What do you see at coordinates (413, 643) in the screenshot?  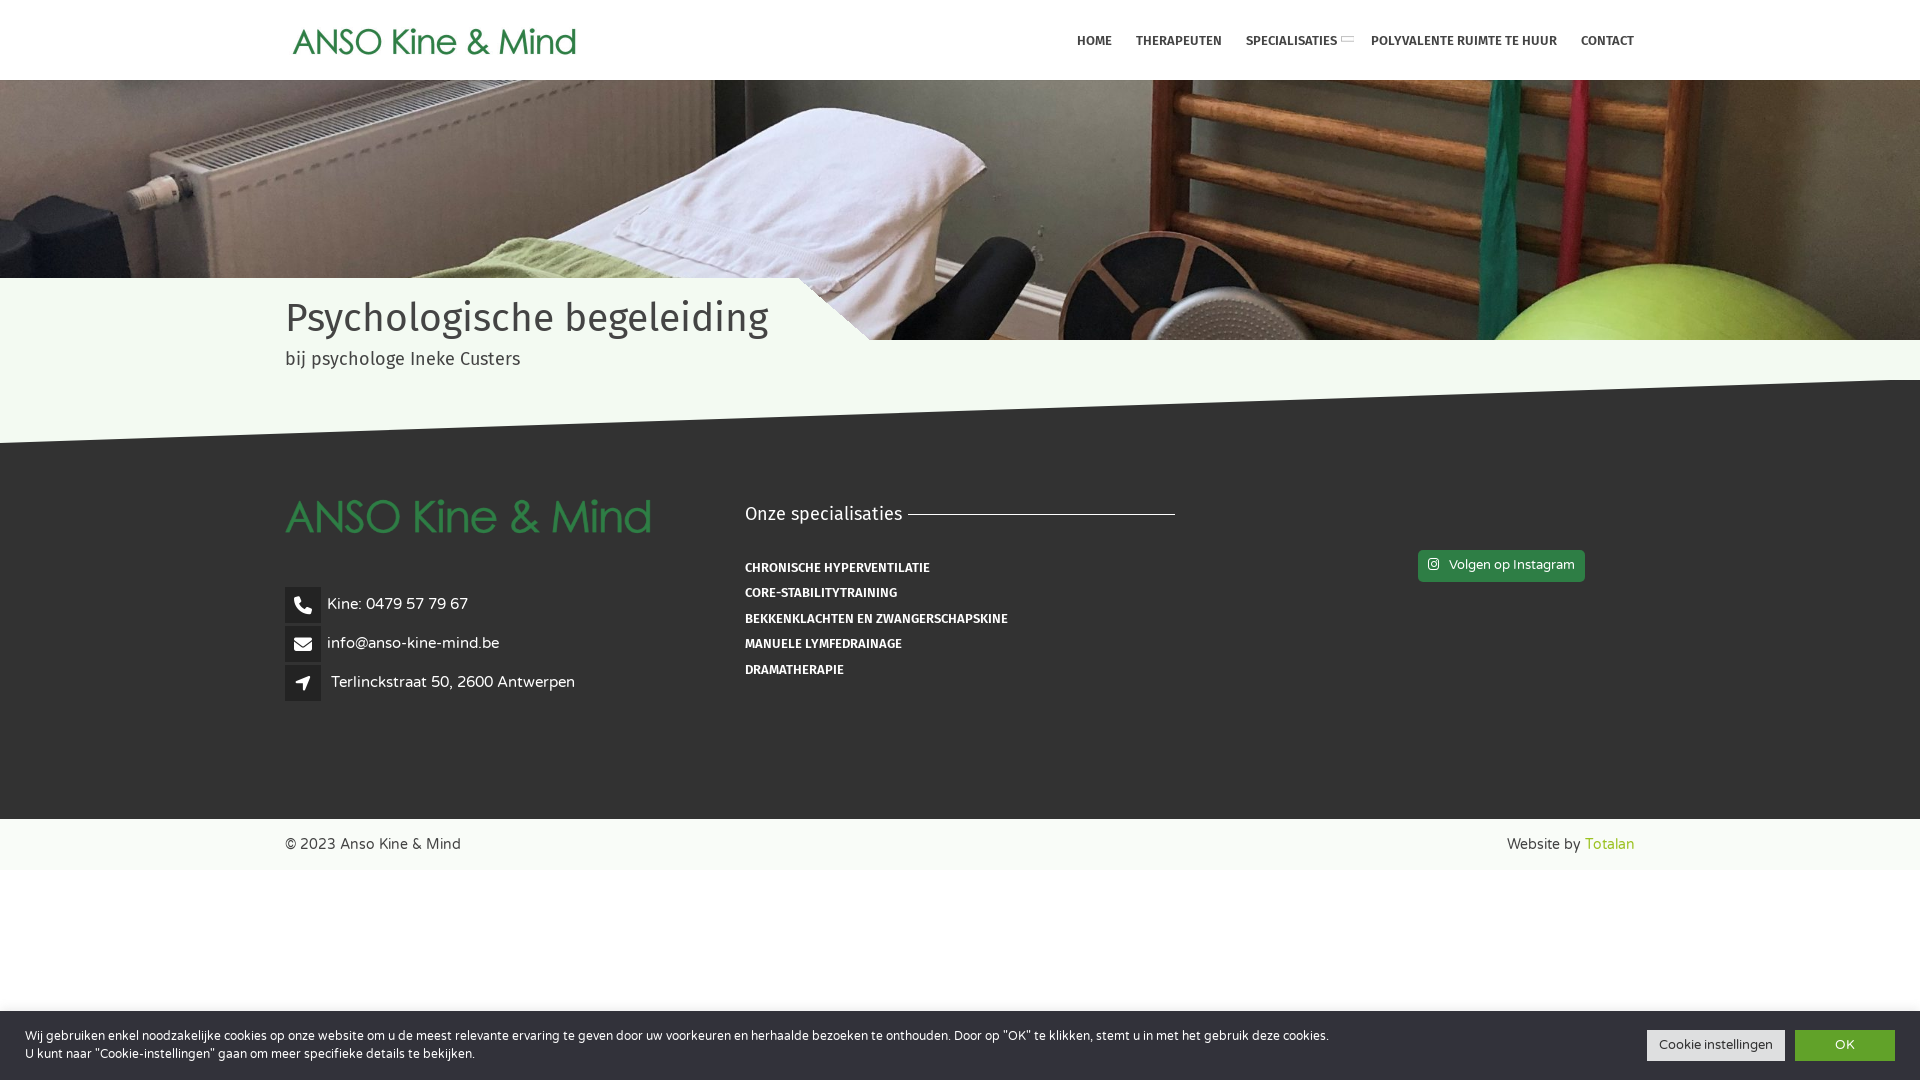 I see `info@anso-kine-mind.be` at bounding box center [413, 643].